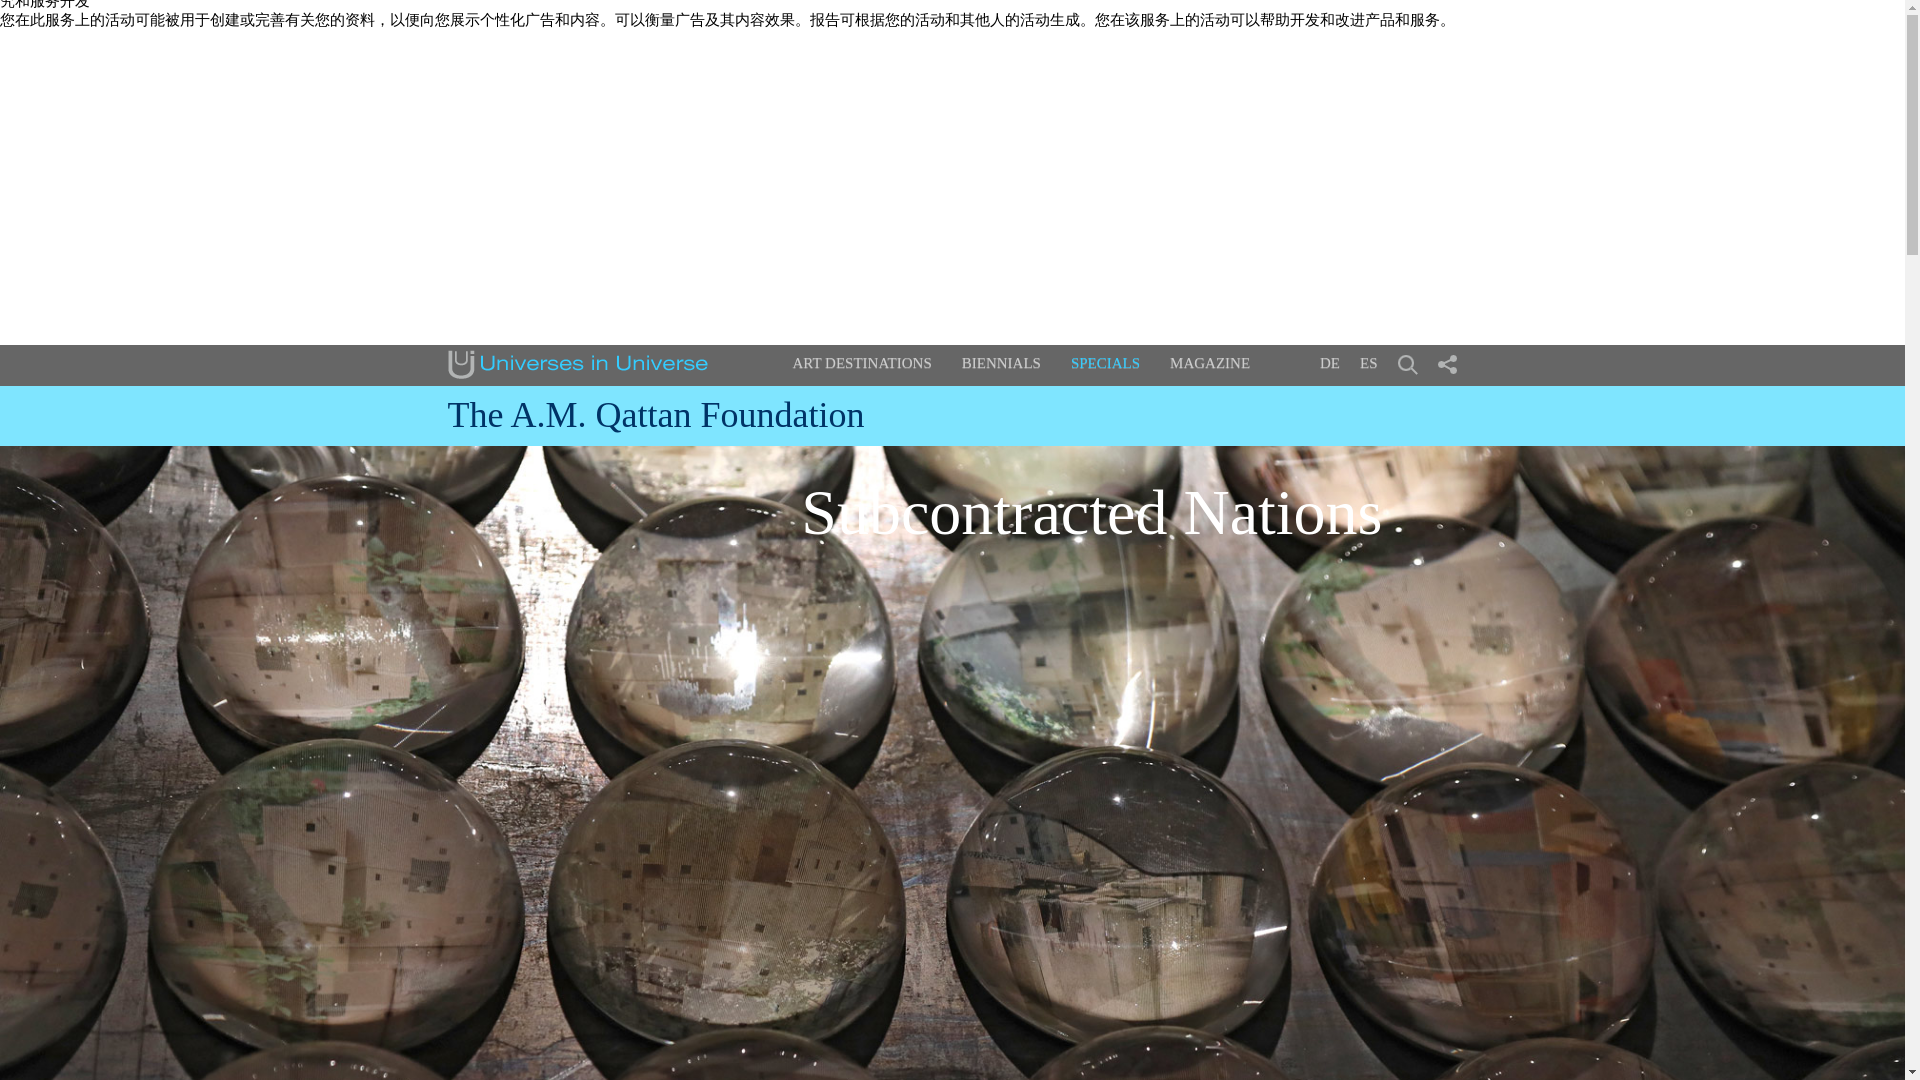 This screenshot has height=1080, width=1920. What do you see at coordinates (1000, 364) in the screenshot?
I see `Biennials` at bounding box center [1000, 364].